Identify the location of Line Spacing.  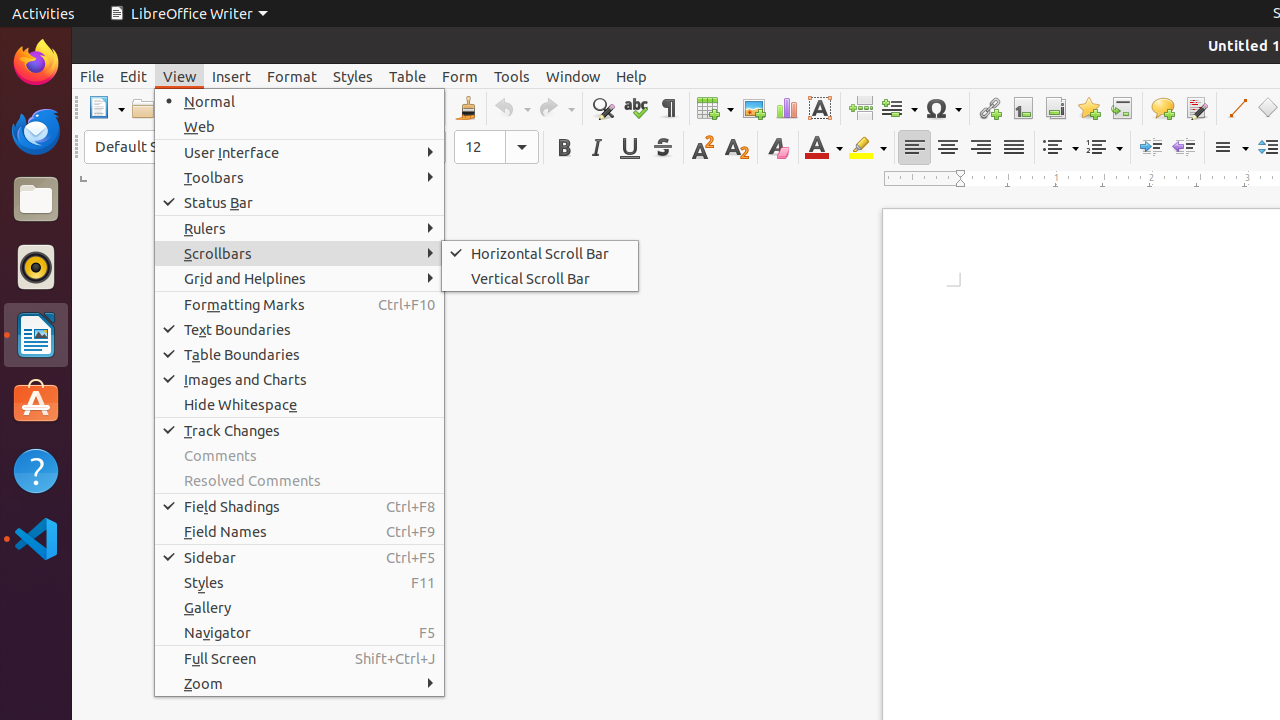
(1230, 148).